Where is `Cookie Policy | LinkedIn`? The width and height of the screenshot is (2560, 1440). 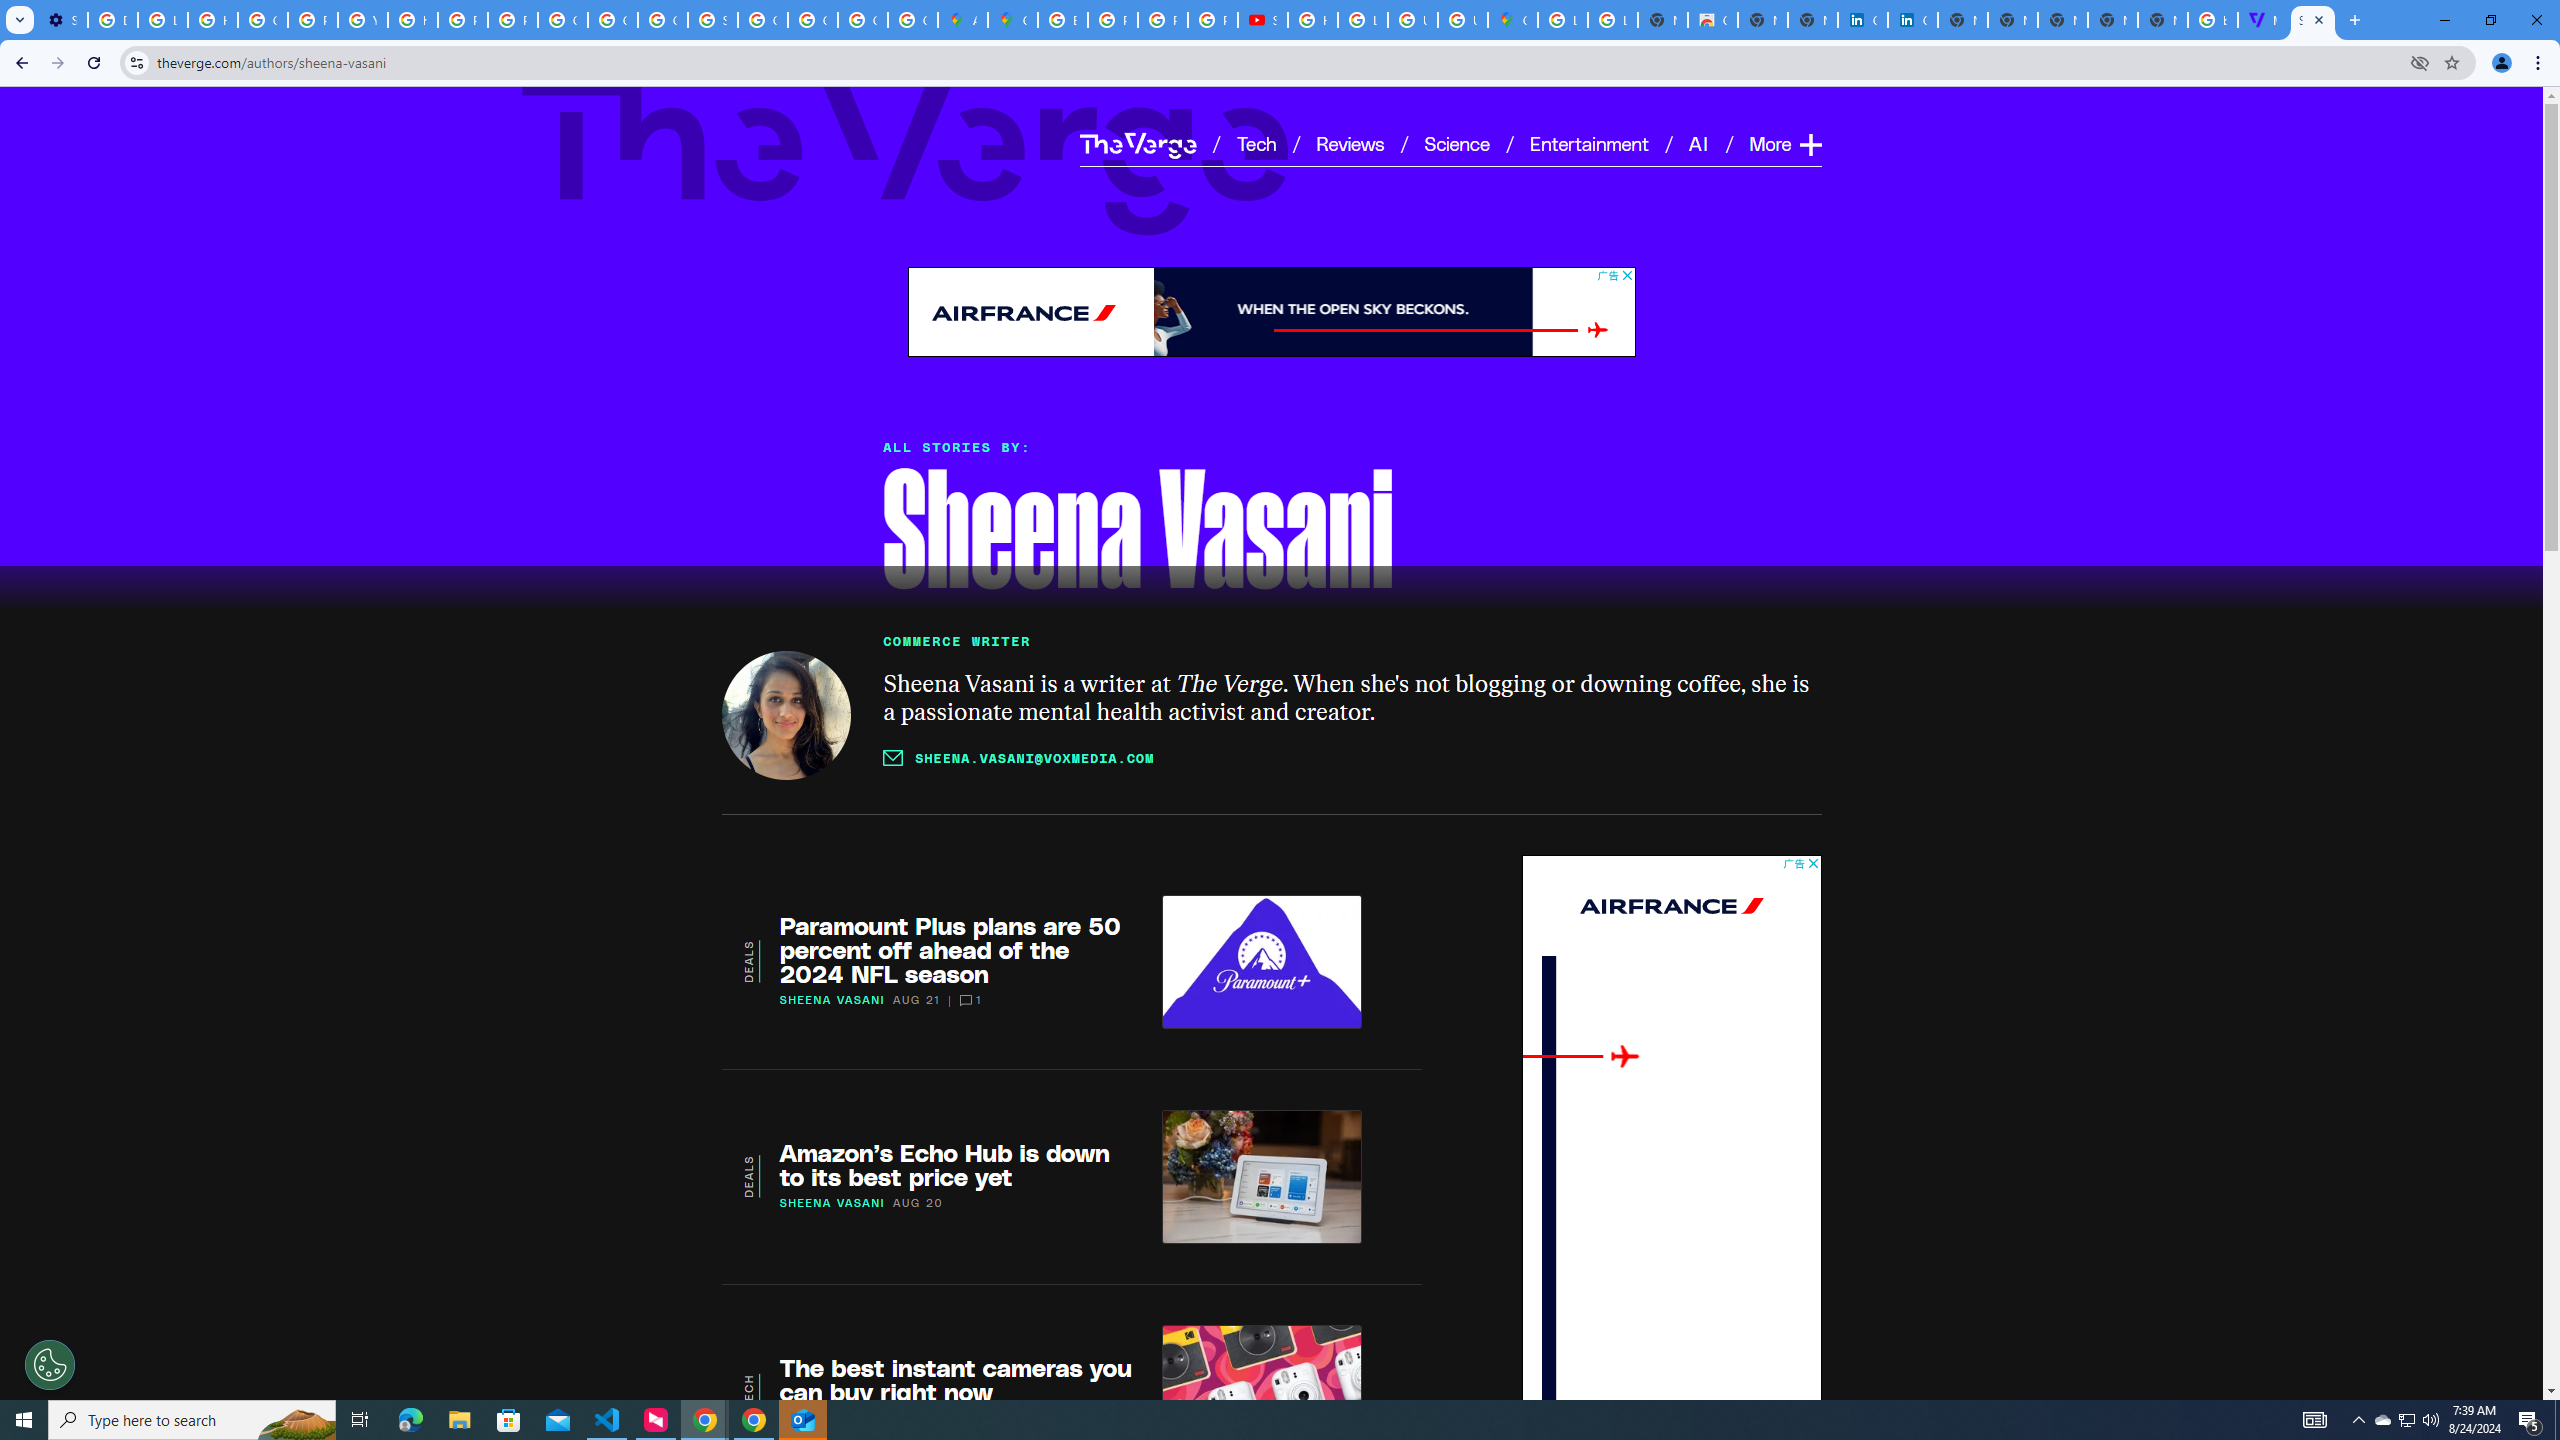 Cookie Policy | LinkedIn is located at coordinates (1914, 20).